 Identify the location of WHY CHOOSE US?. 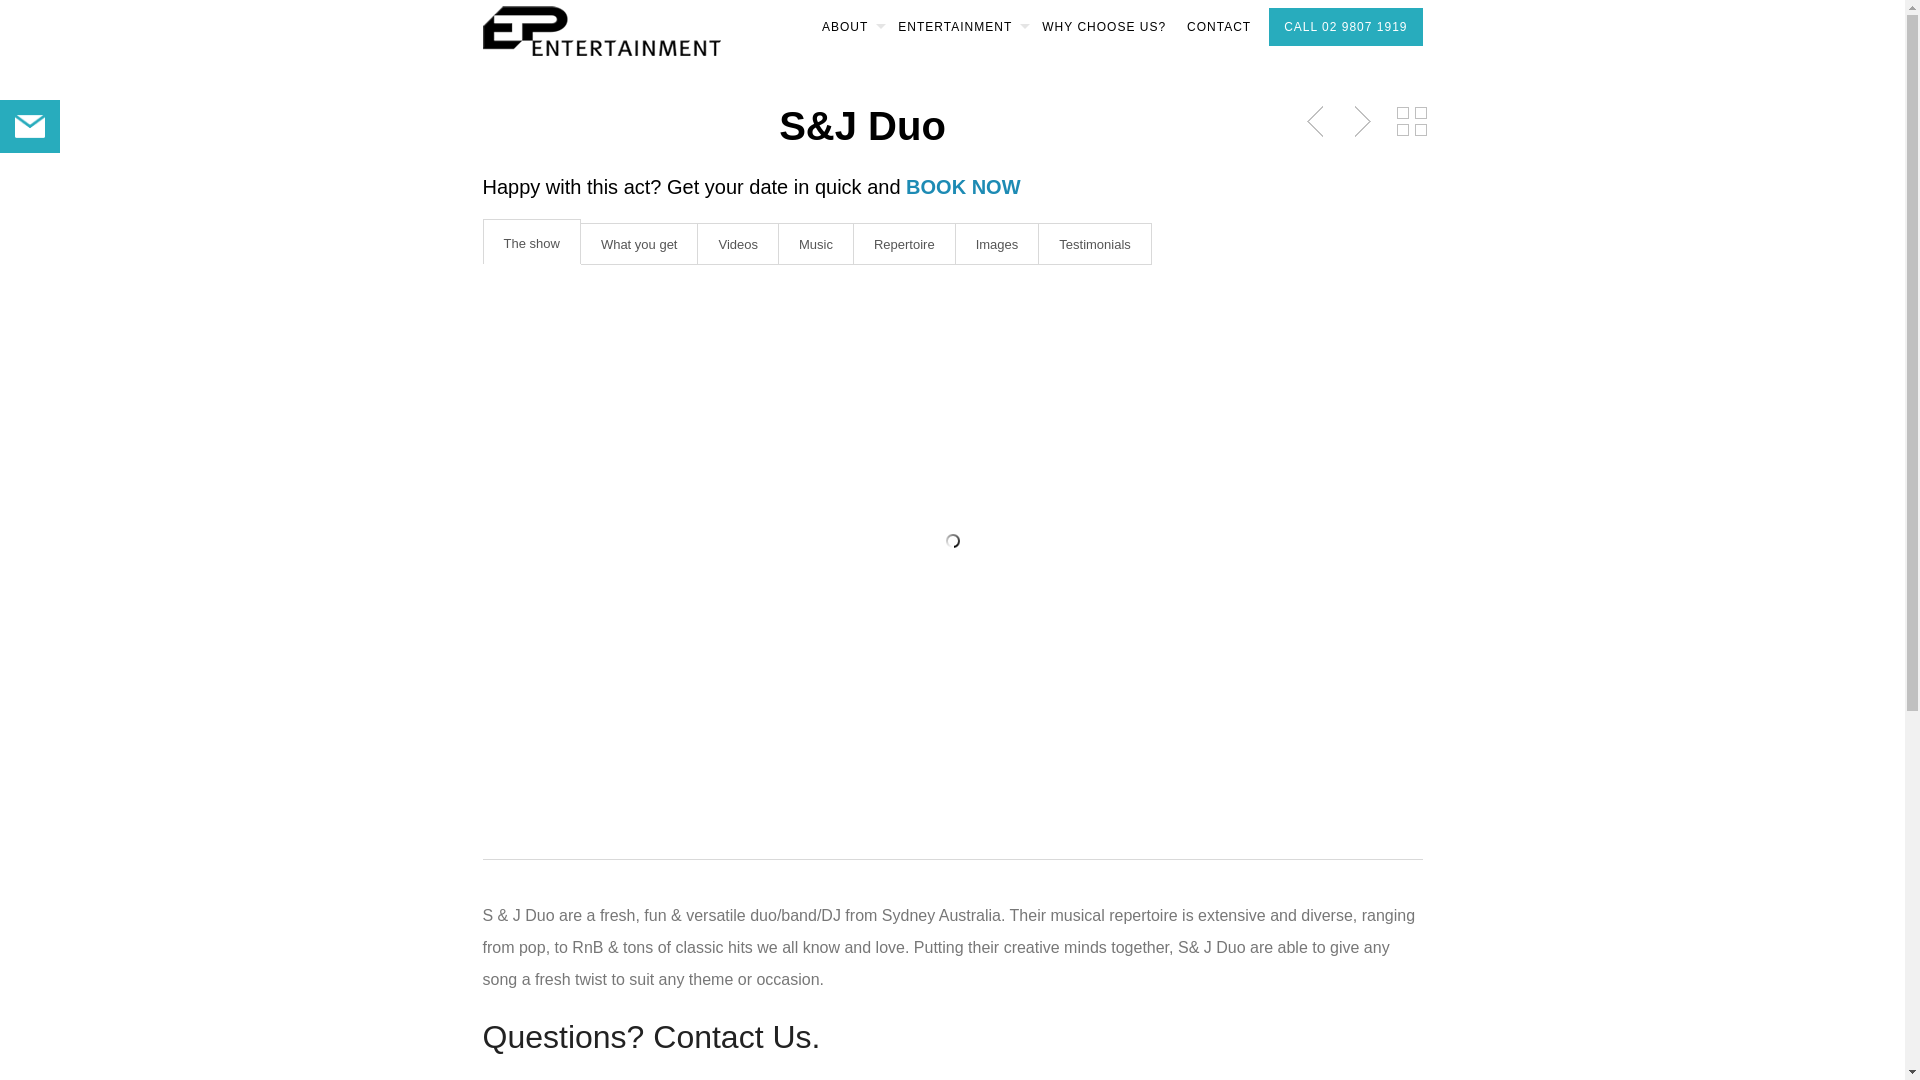
(1104, 26).